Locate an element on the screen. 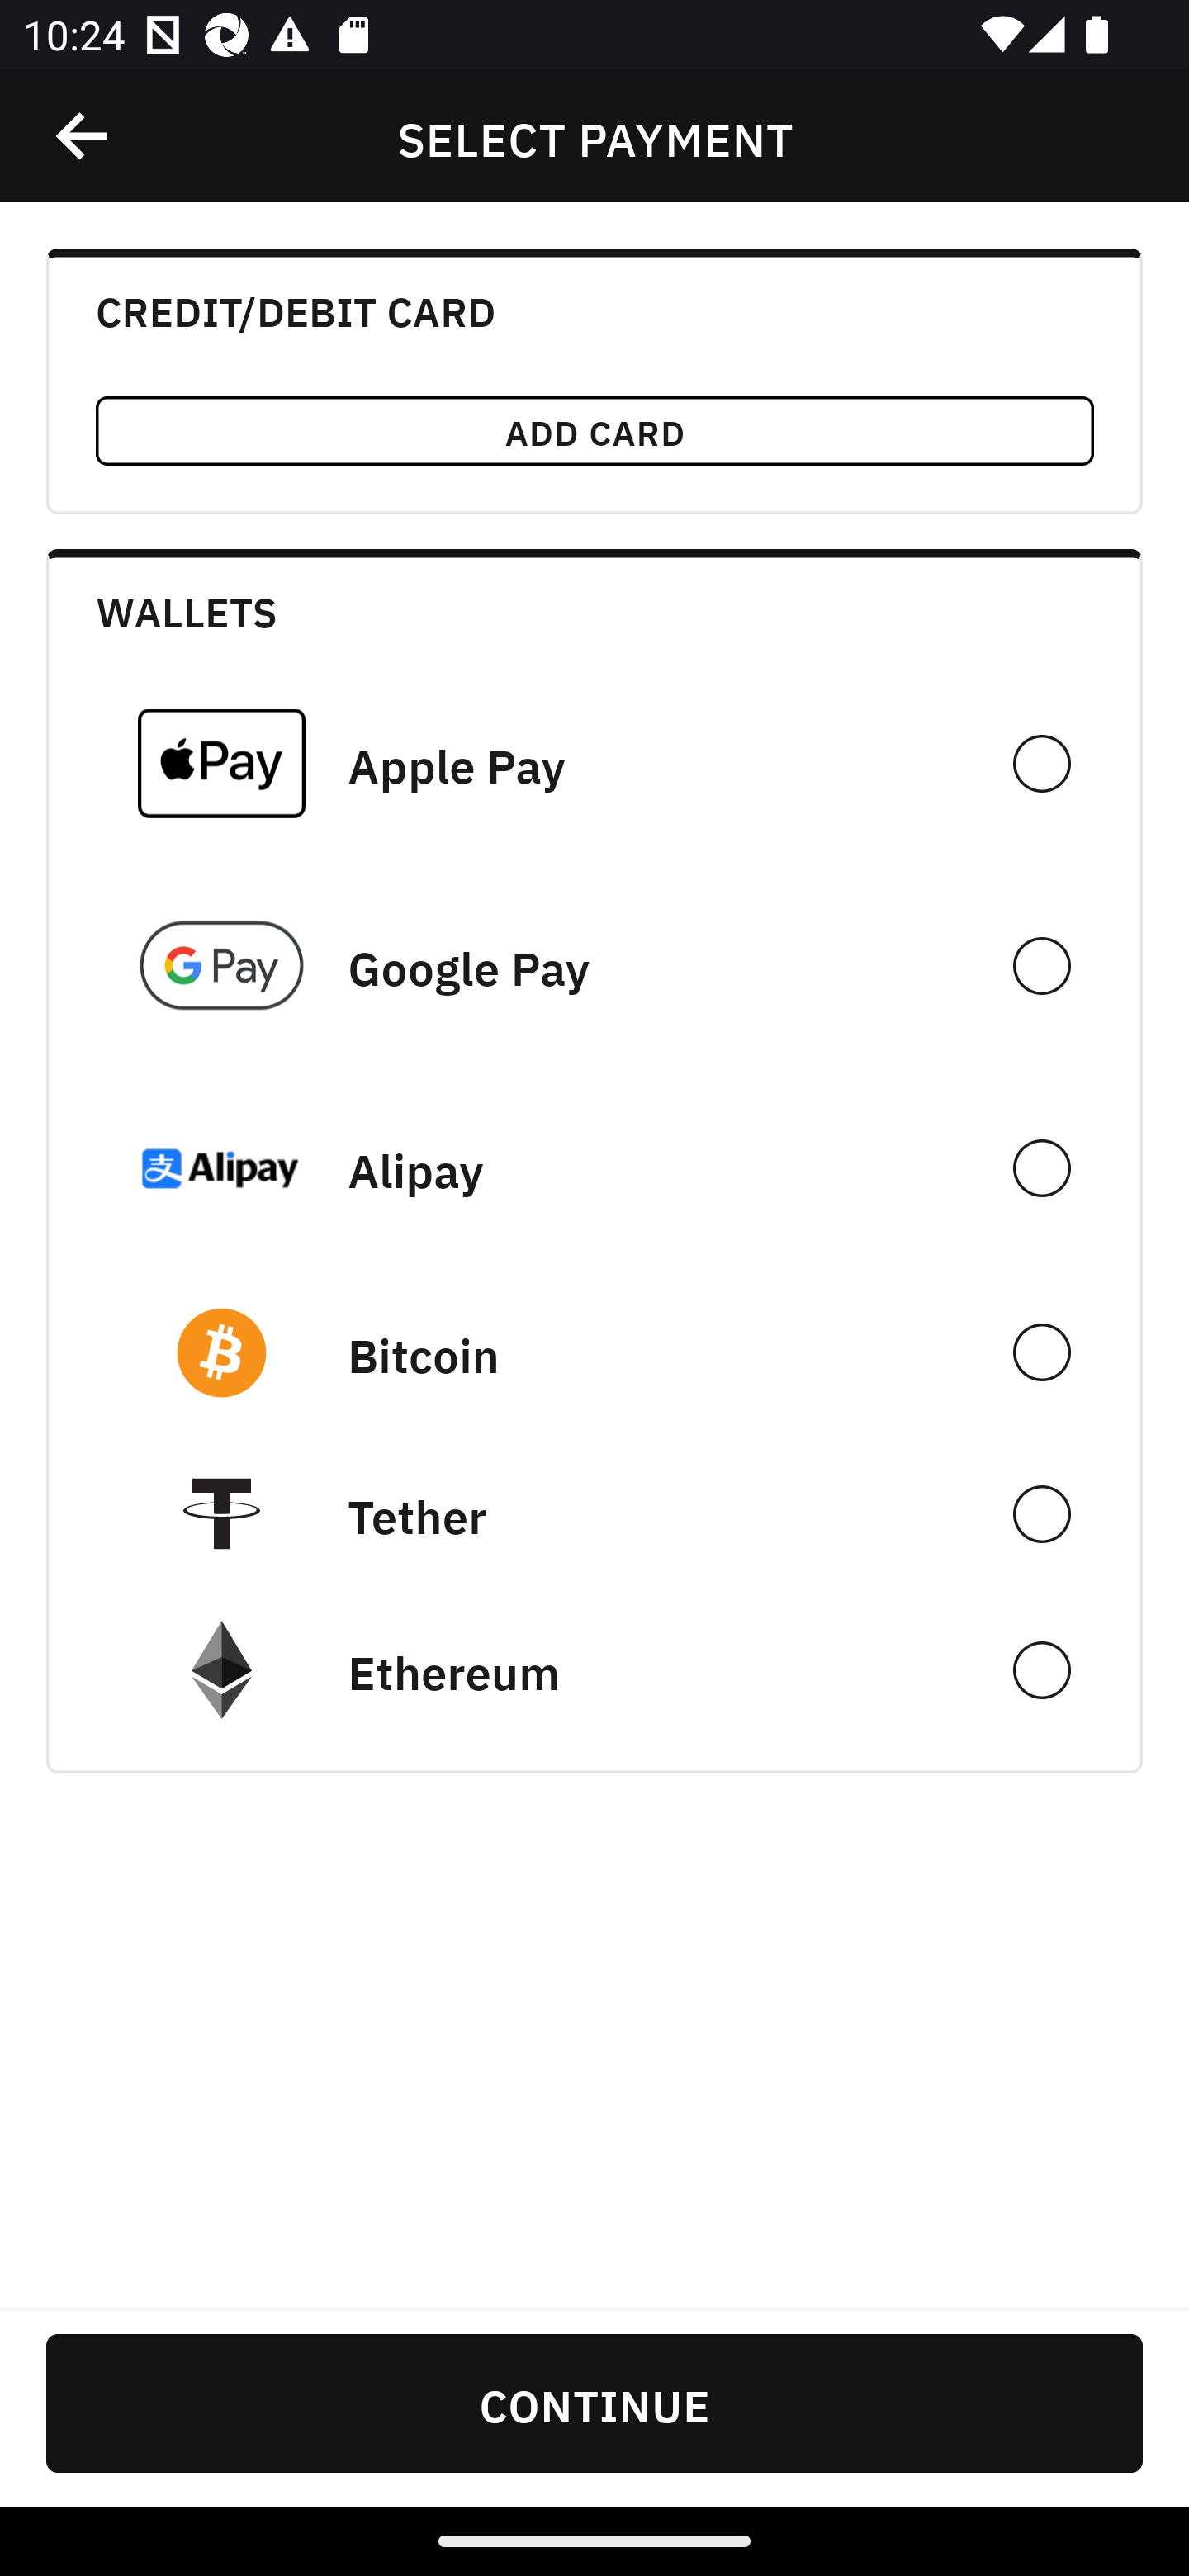 This screenshot has width=1189, height=2576. Apple Pay is located at coordinates (594, 763).